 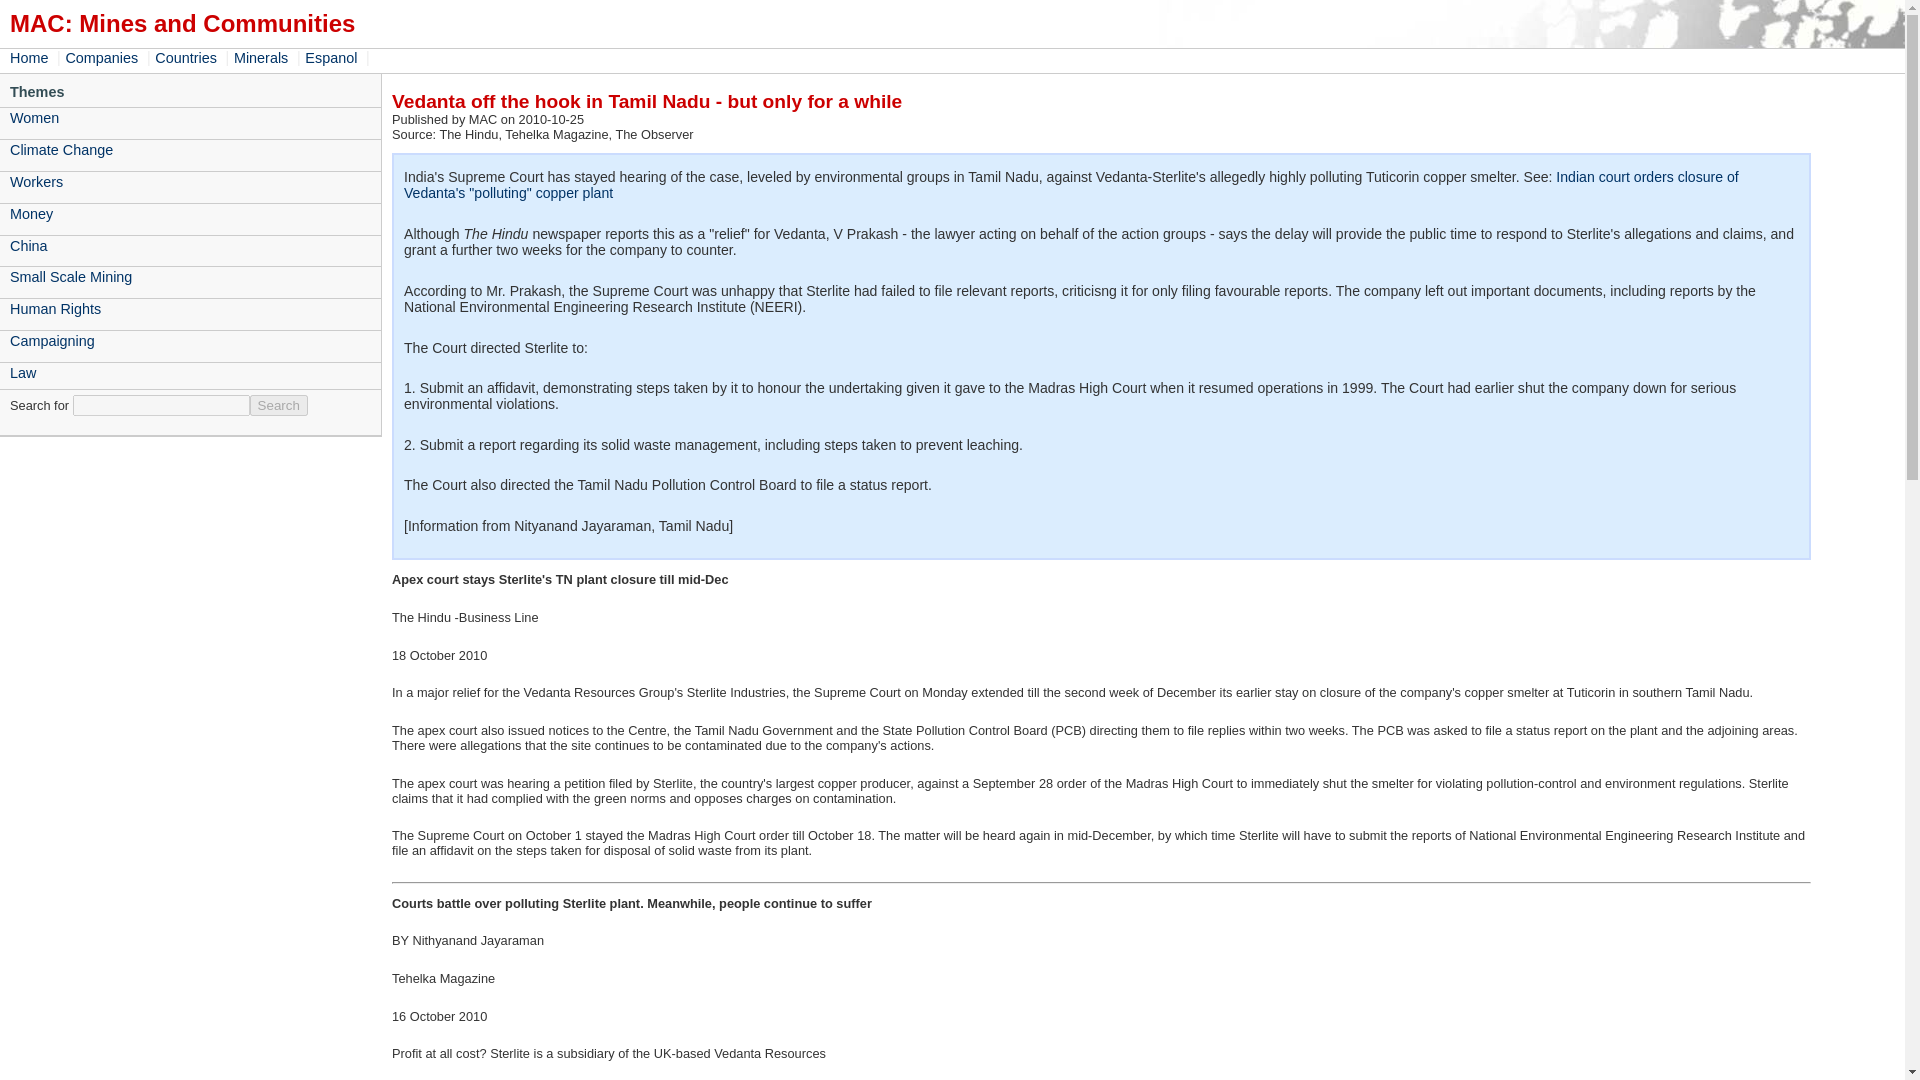 I want to click on Law, so click(x=190, y=372).